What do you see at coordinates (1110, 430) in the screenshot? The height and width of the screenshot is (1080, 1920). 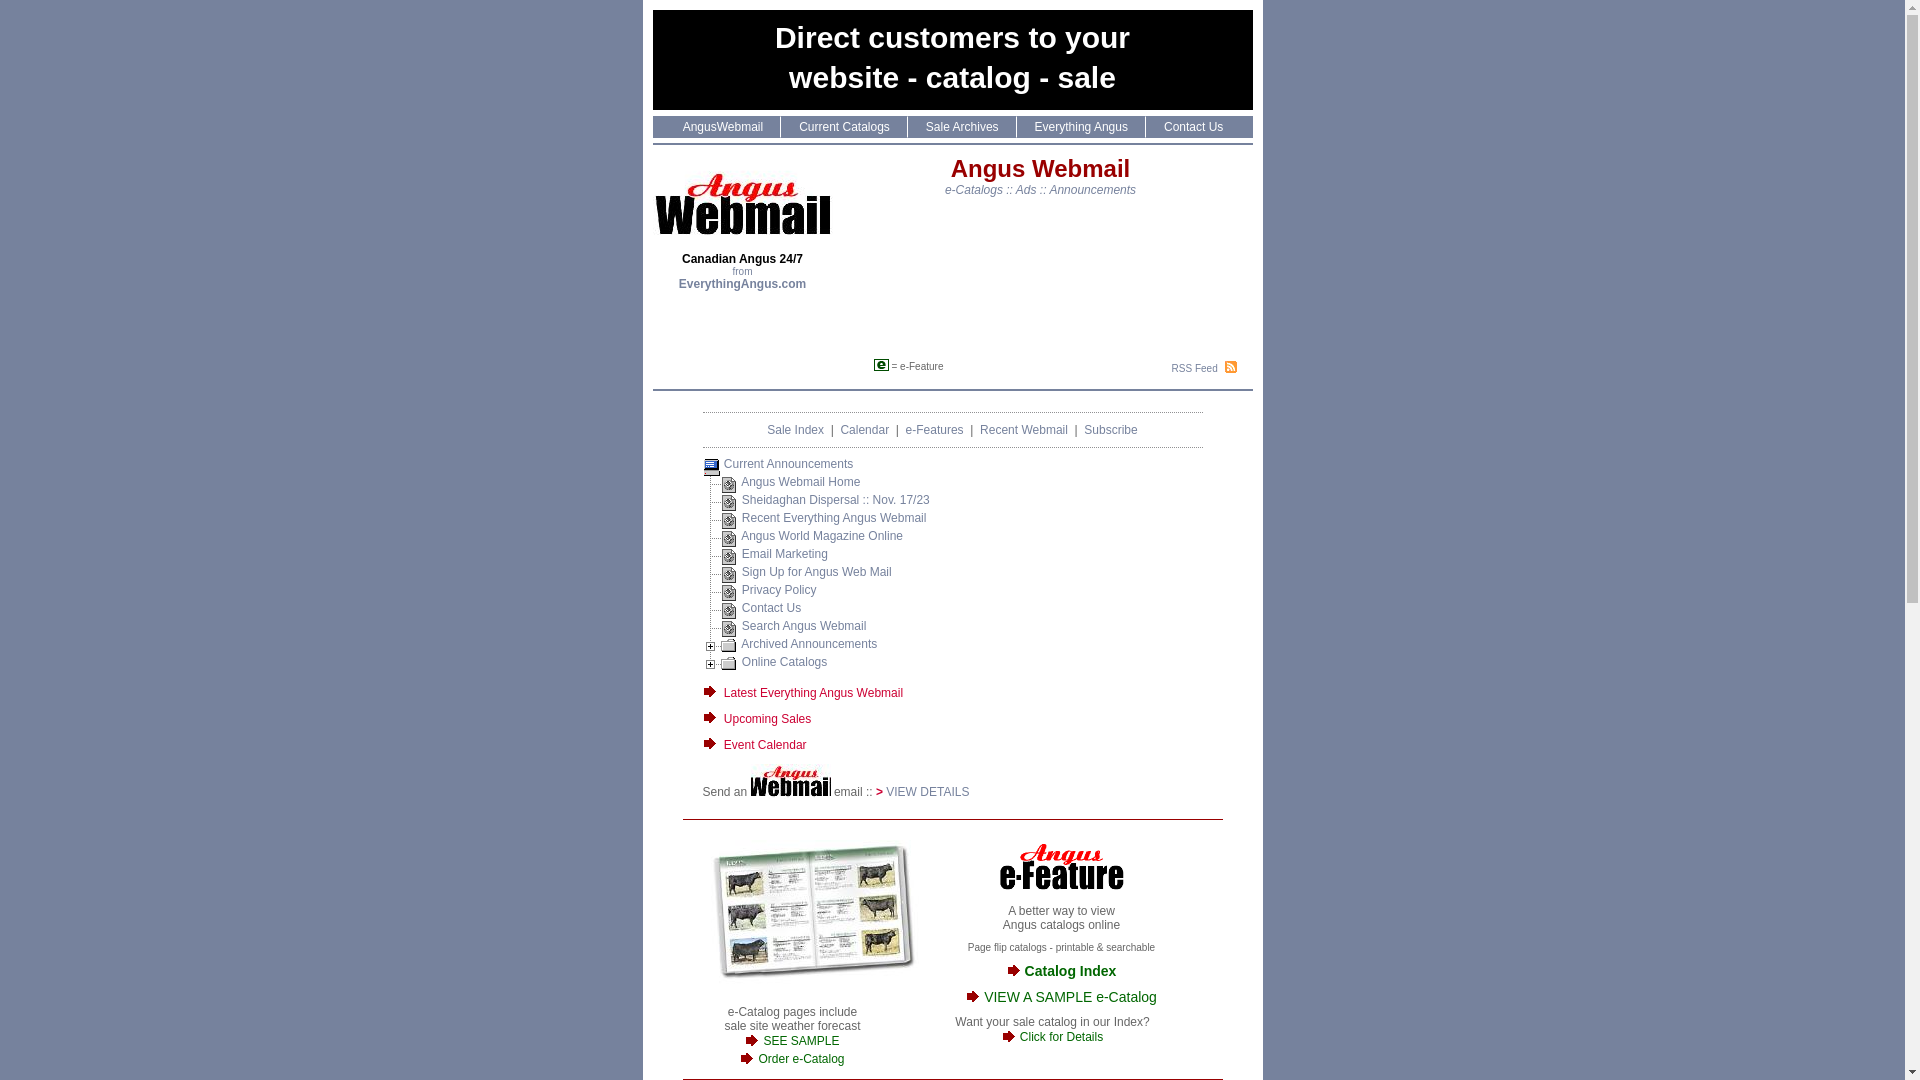 I see `Subscribe` at bounding box center [1110, 430].